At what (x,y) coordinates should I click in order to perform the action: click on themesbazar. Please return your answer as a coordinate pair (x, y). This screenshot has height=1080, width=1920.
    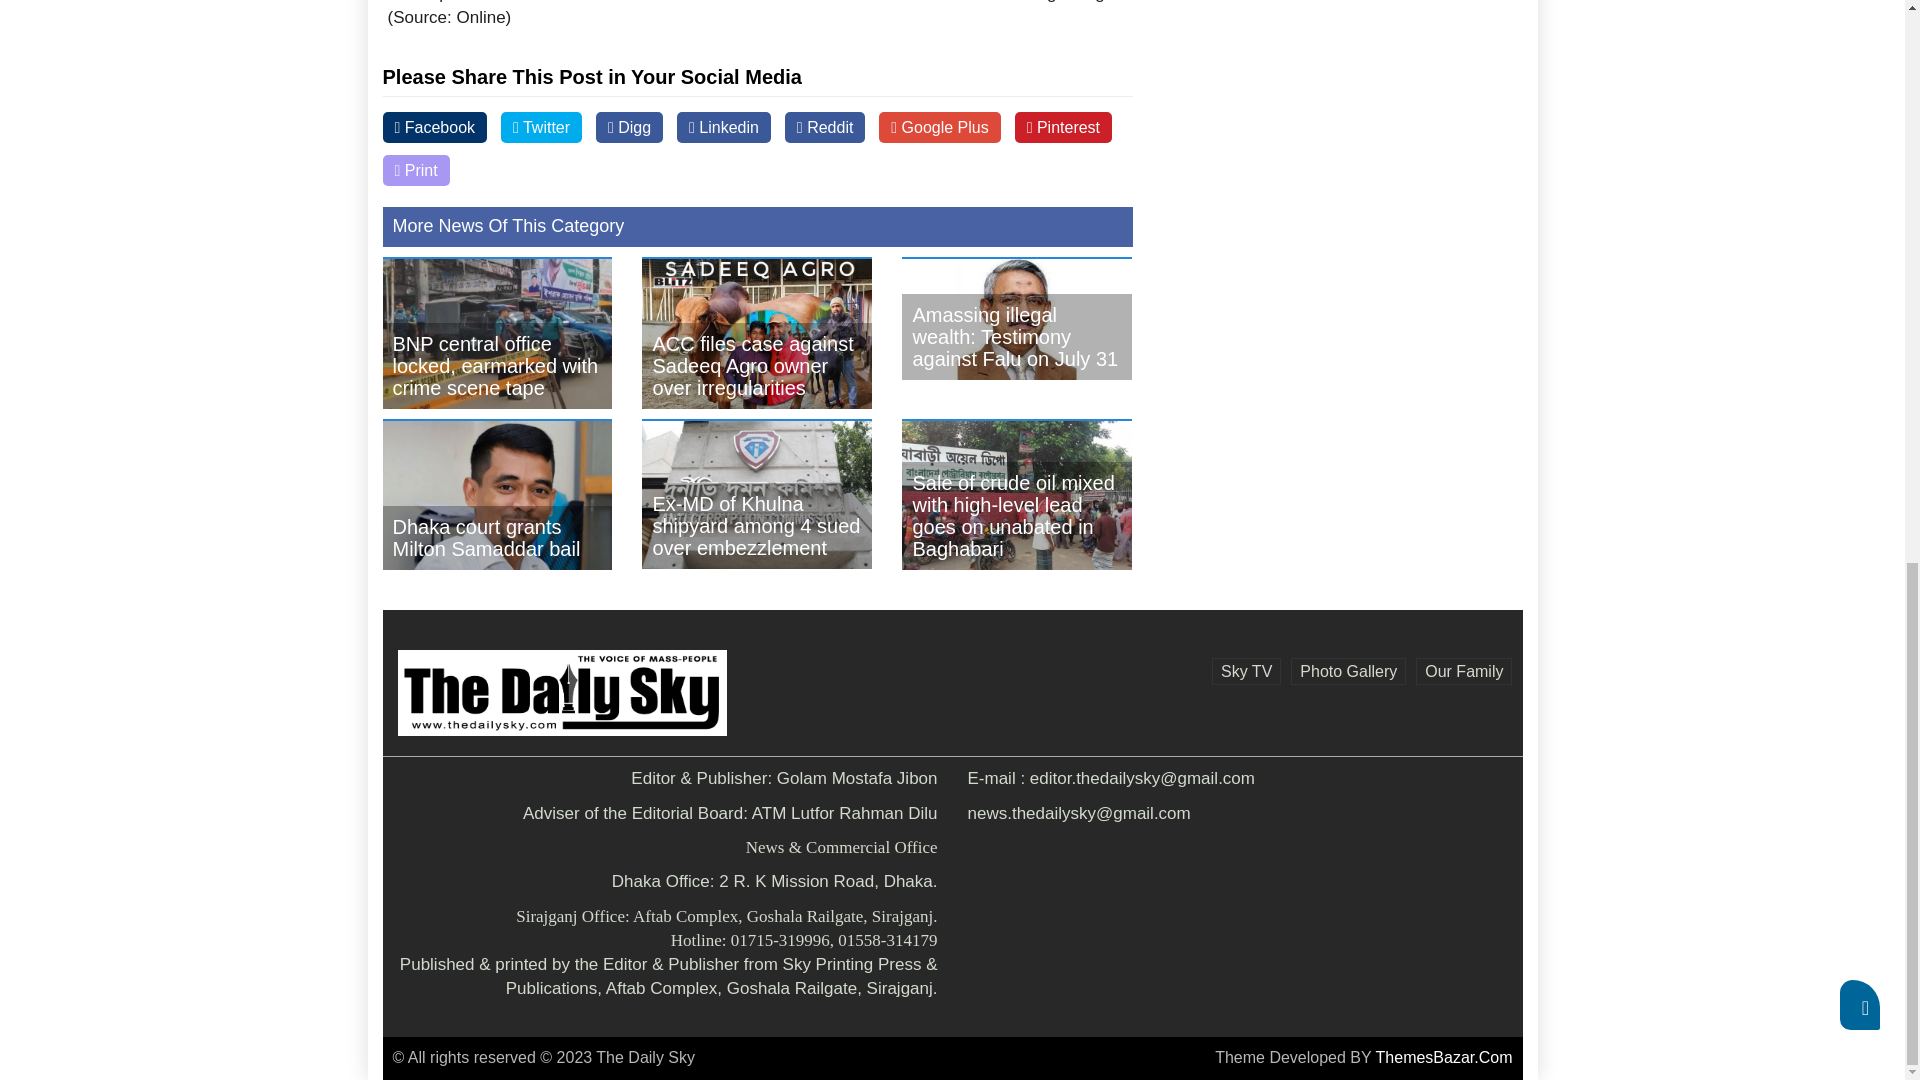
    Looking at the image, I should click on (1444, 1056).